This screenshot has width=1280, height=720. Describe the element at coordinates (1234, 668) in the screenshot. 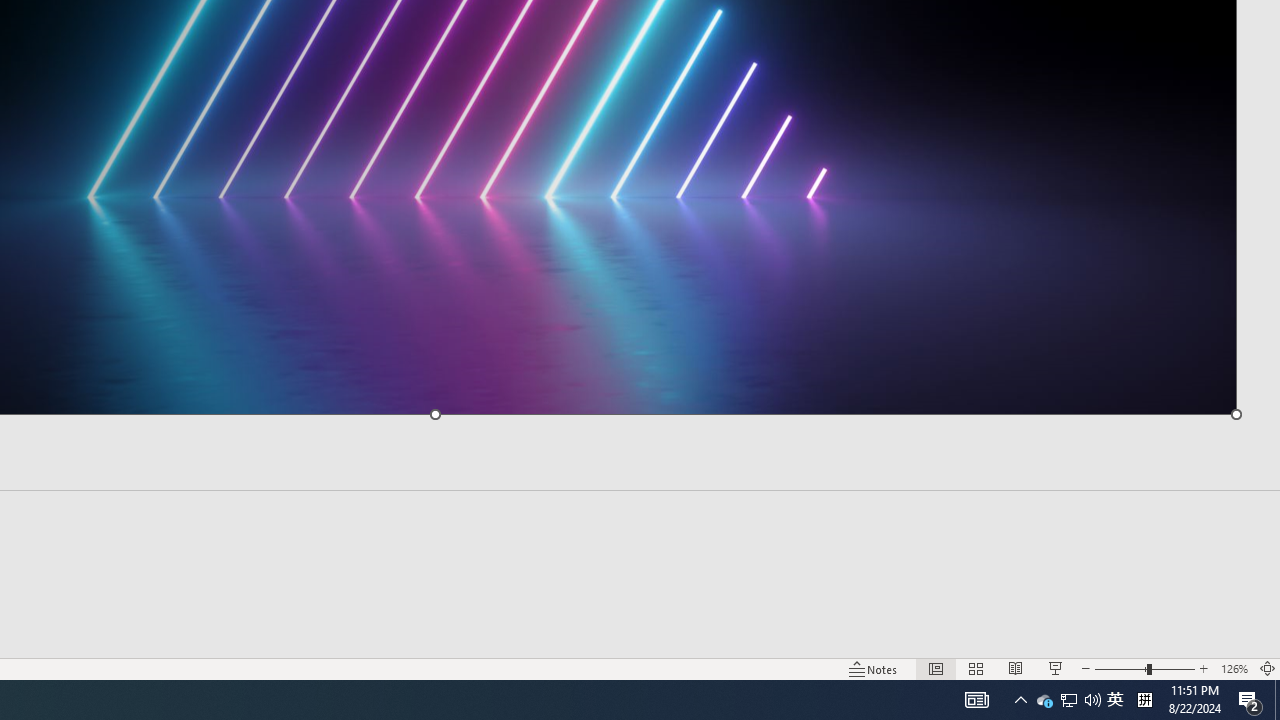

I see `Zoom 126%` at that location.